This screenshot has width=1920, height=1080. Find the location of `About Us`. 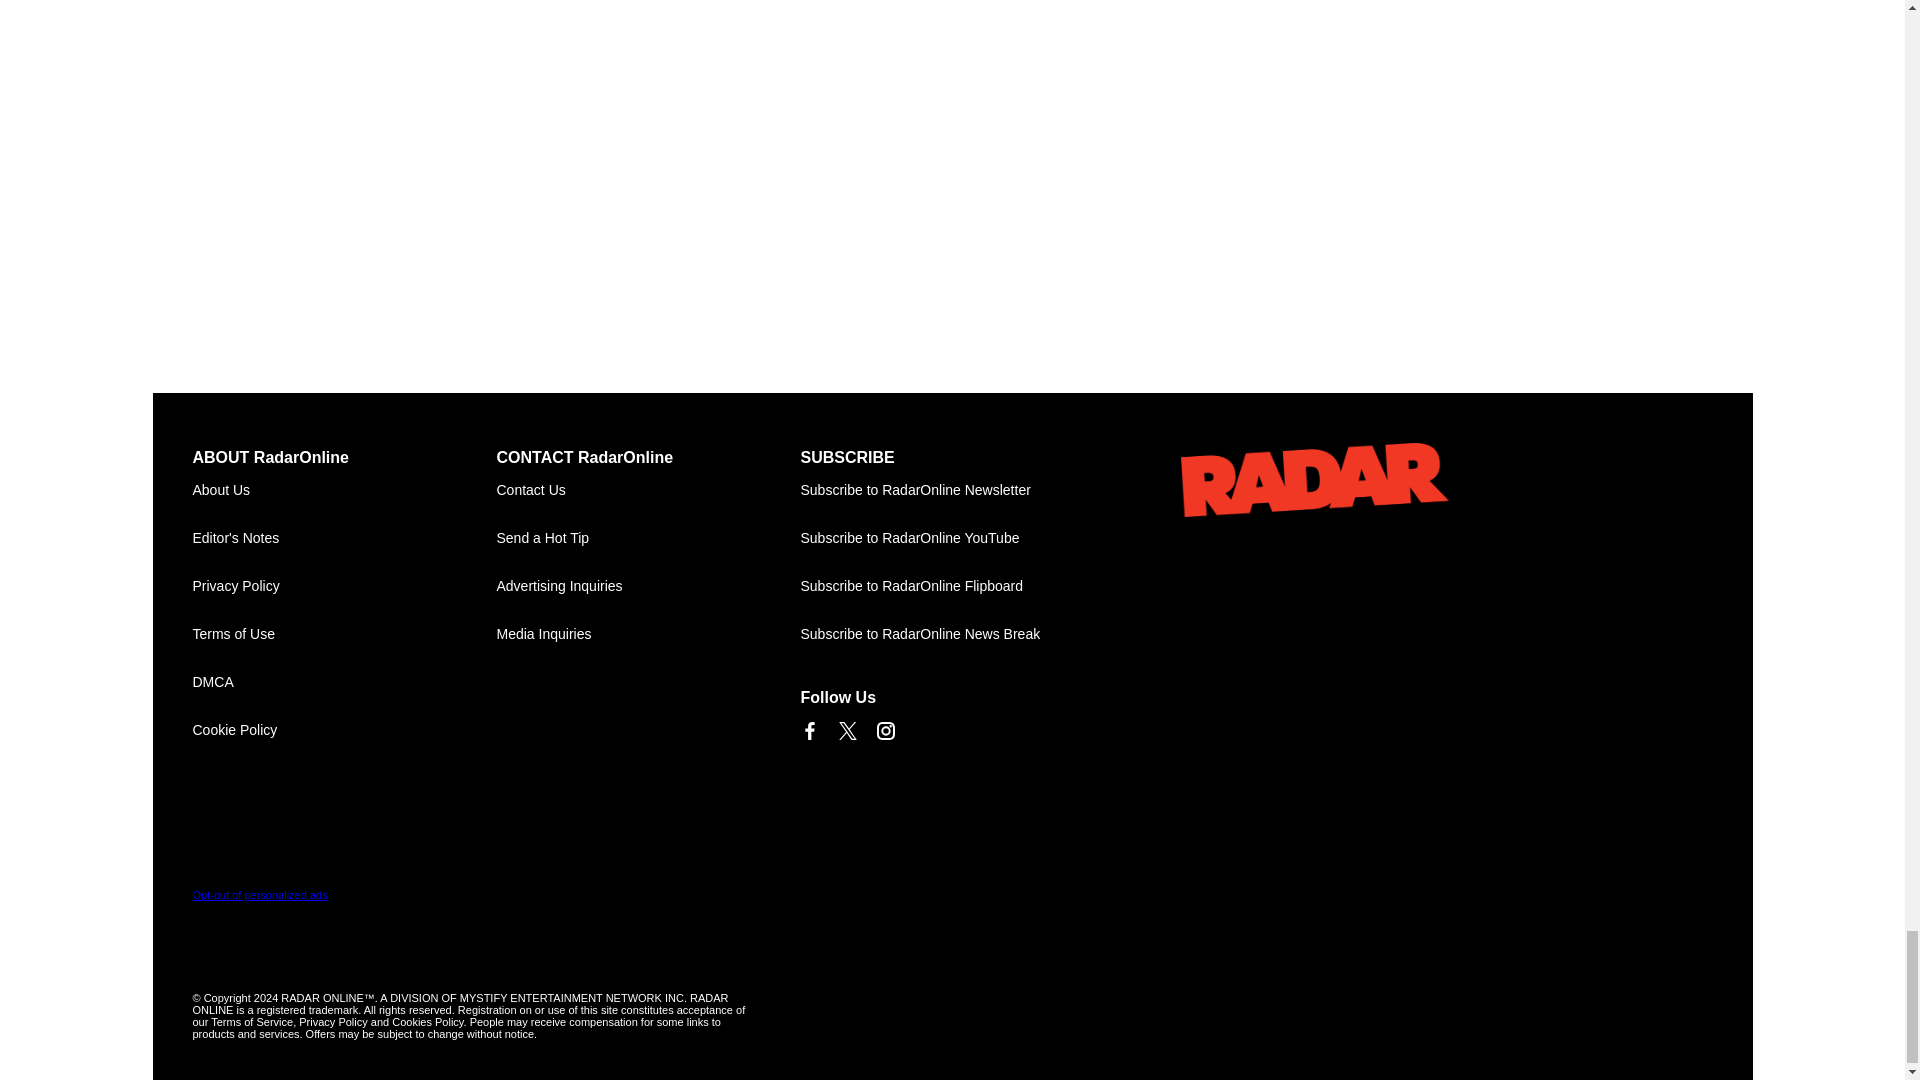

About Us is located at coordinates (344, 490).